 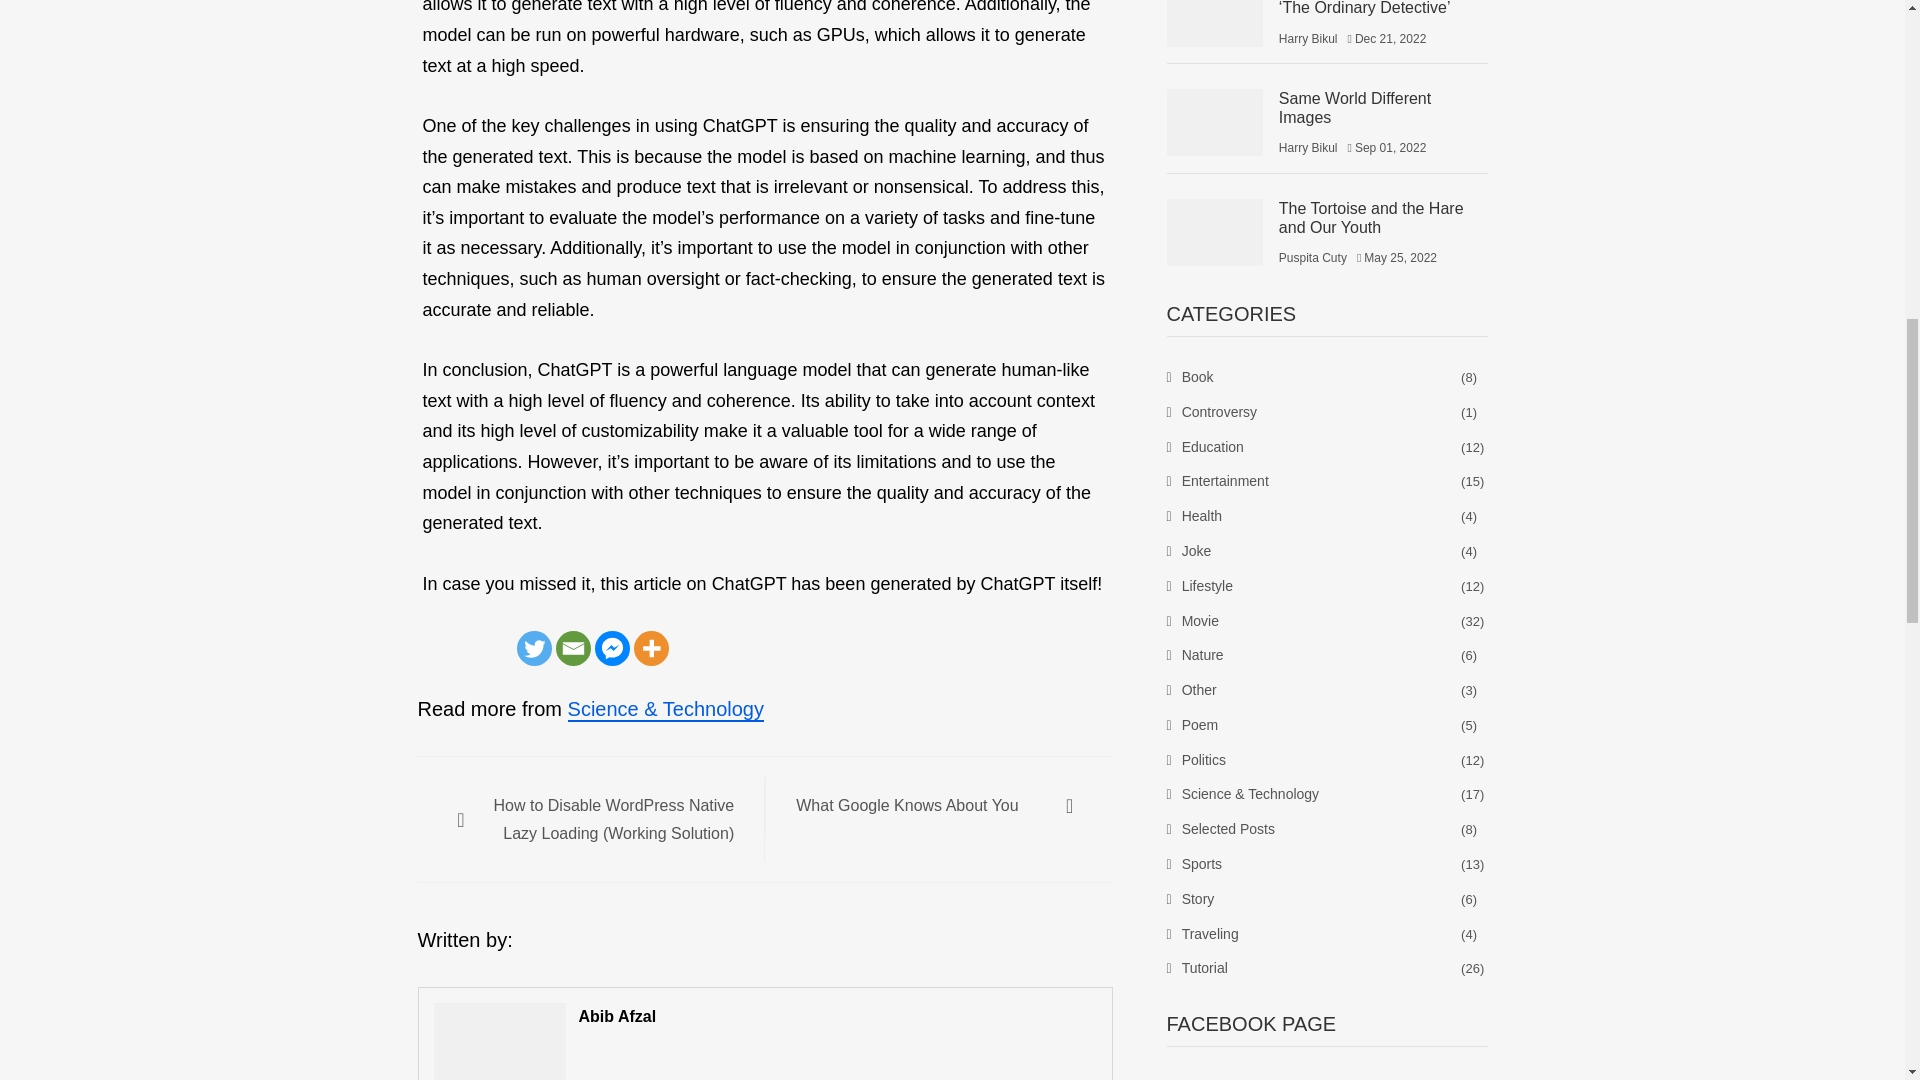 I want to click on The Tortoise and the Hare and Our Youth, so click(x=1213, y=232).